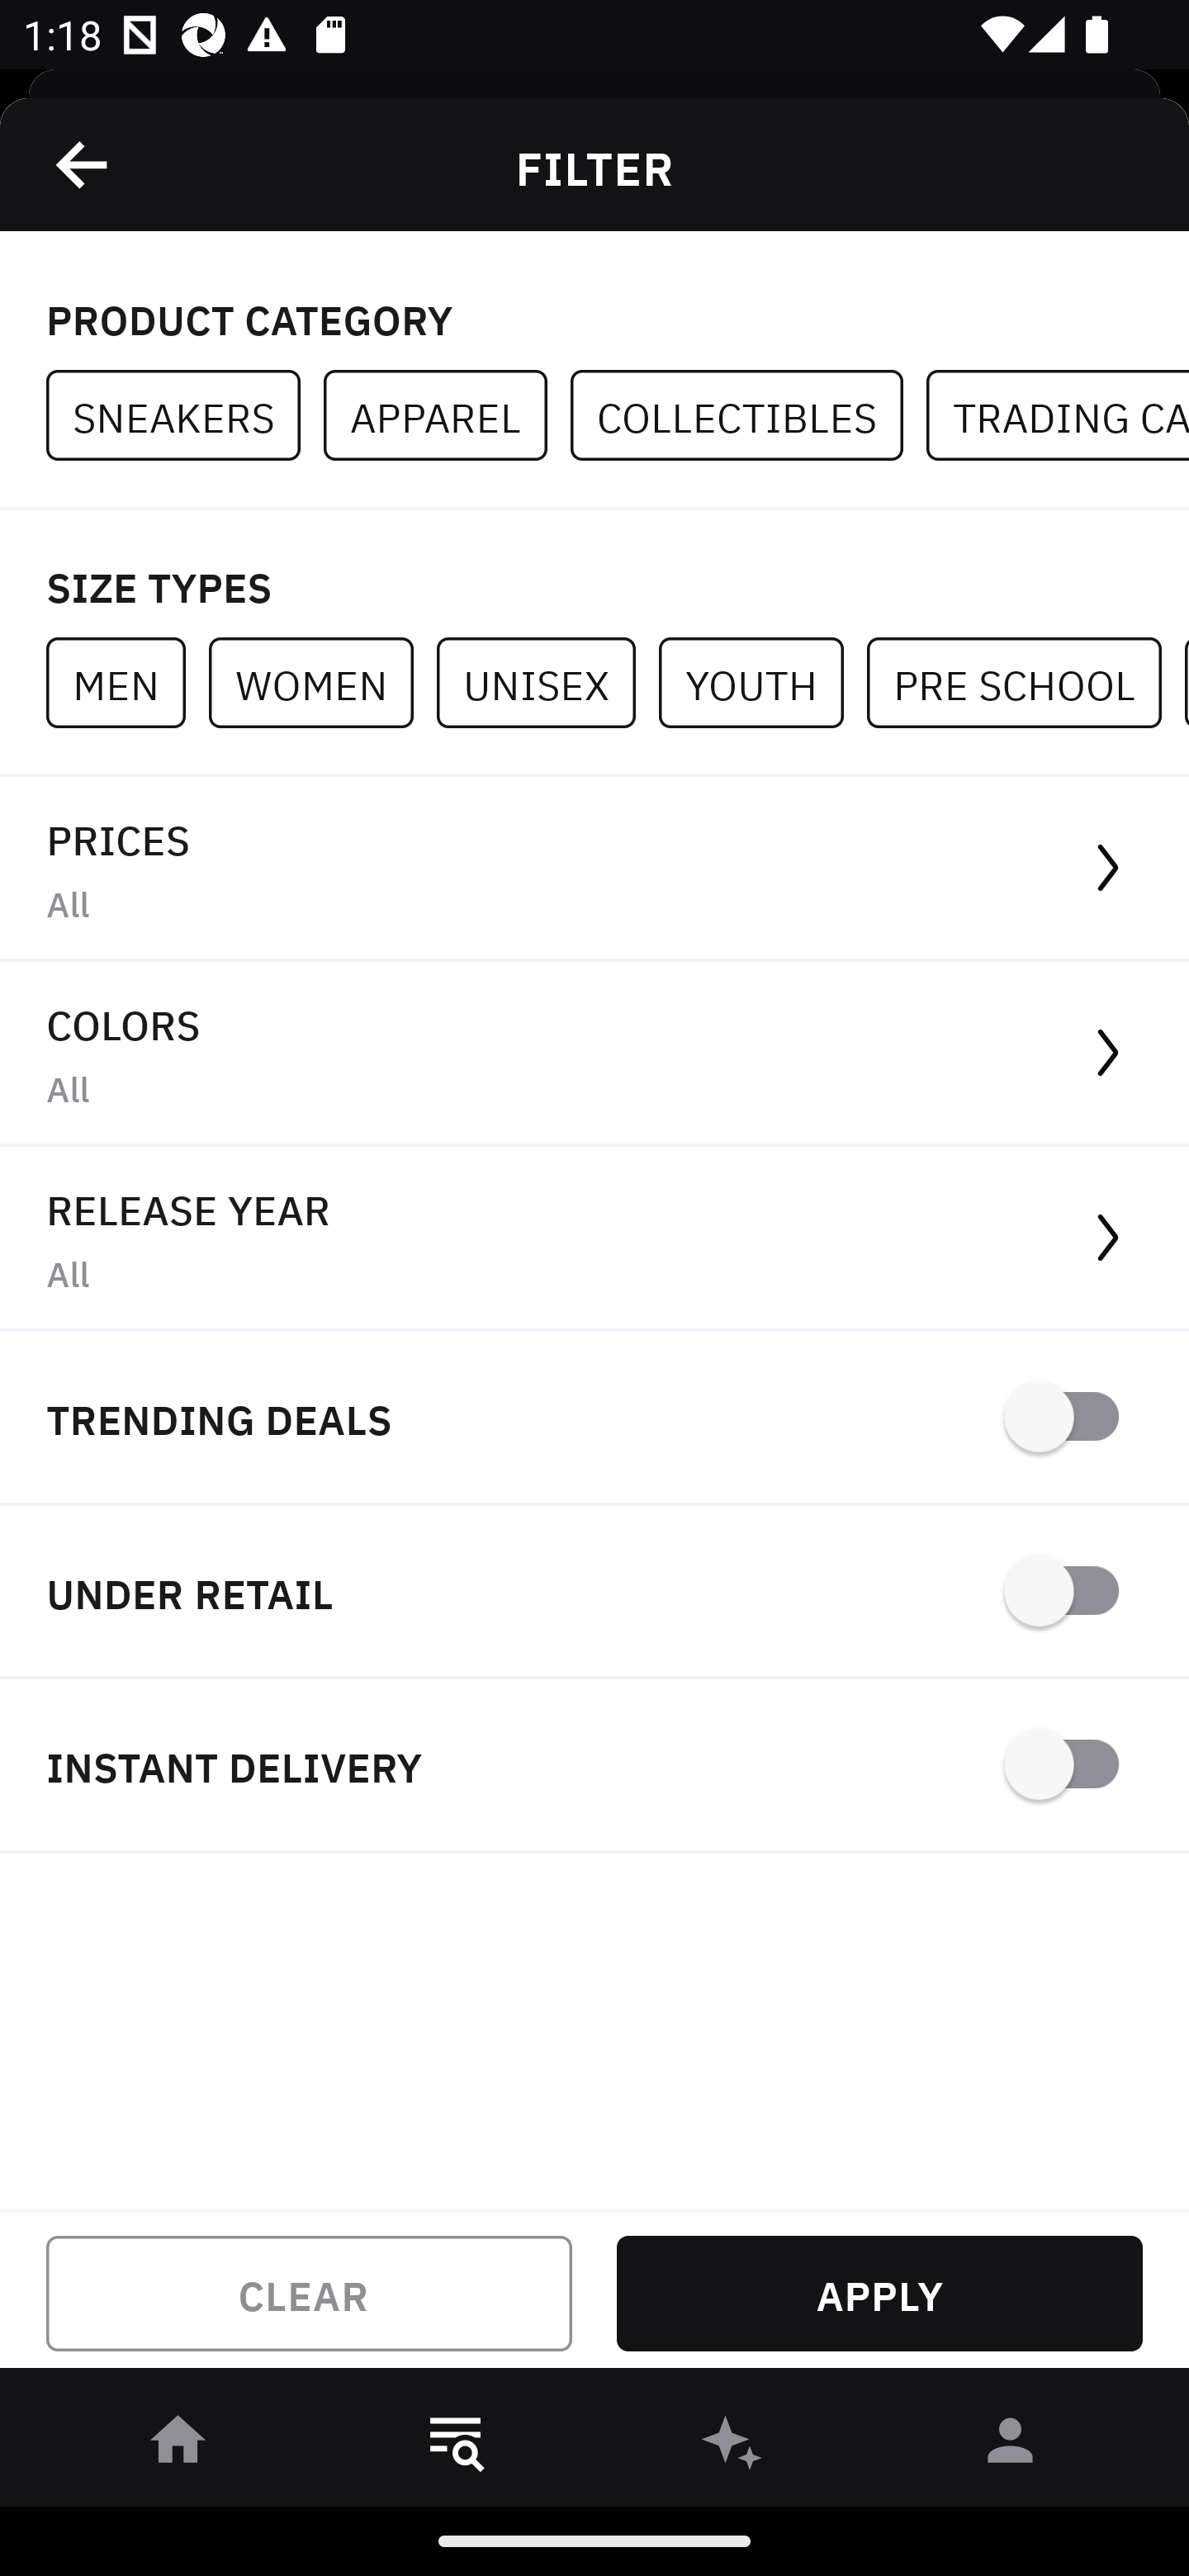  What do you see at coordinates (322, 682) in the screenshot?
I see `WOMEN` at bounding box center [322, 682].